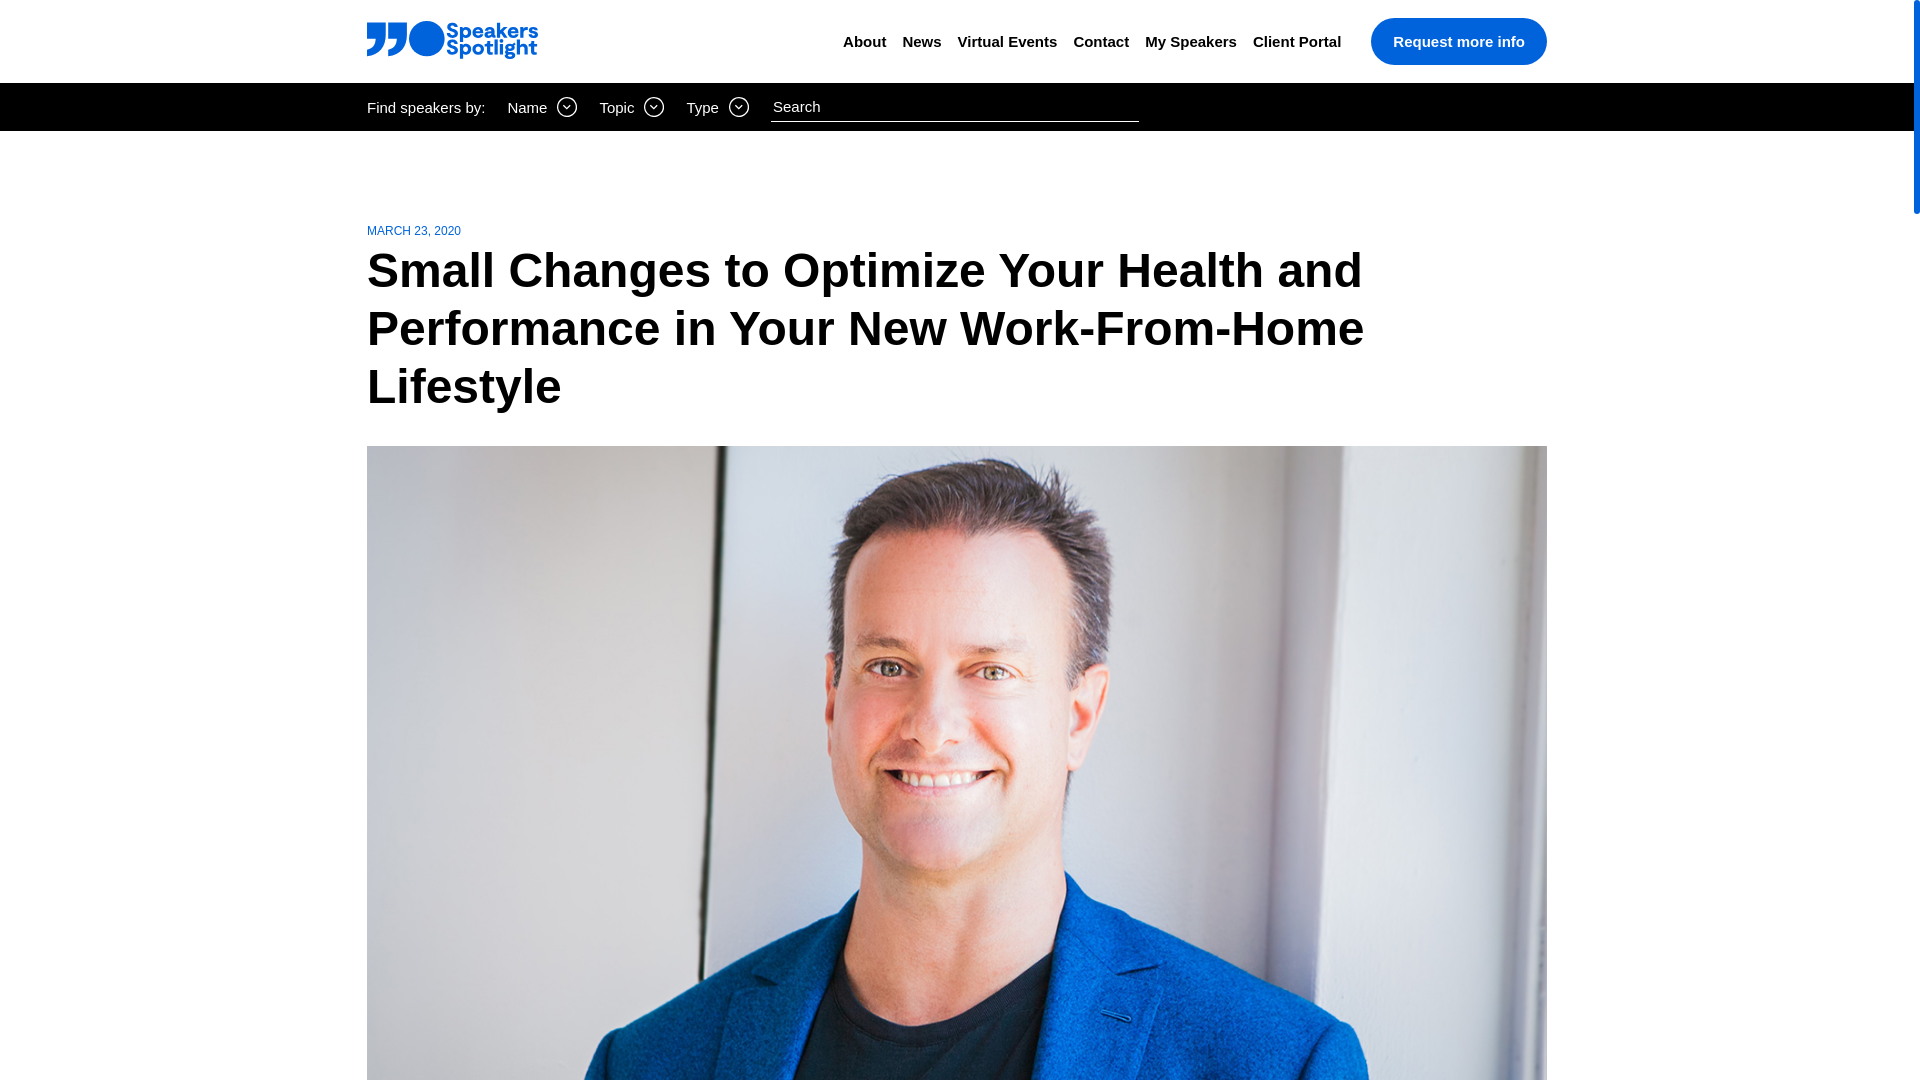 This screenshot has width=1920, height=1080. Describe the element at coordinates (1190, 41) in the screenshot. I see `My Speakers` at that location.